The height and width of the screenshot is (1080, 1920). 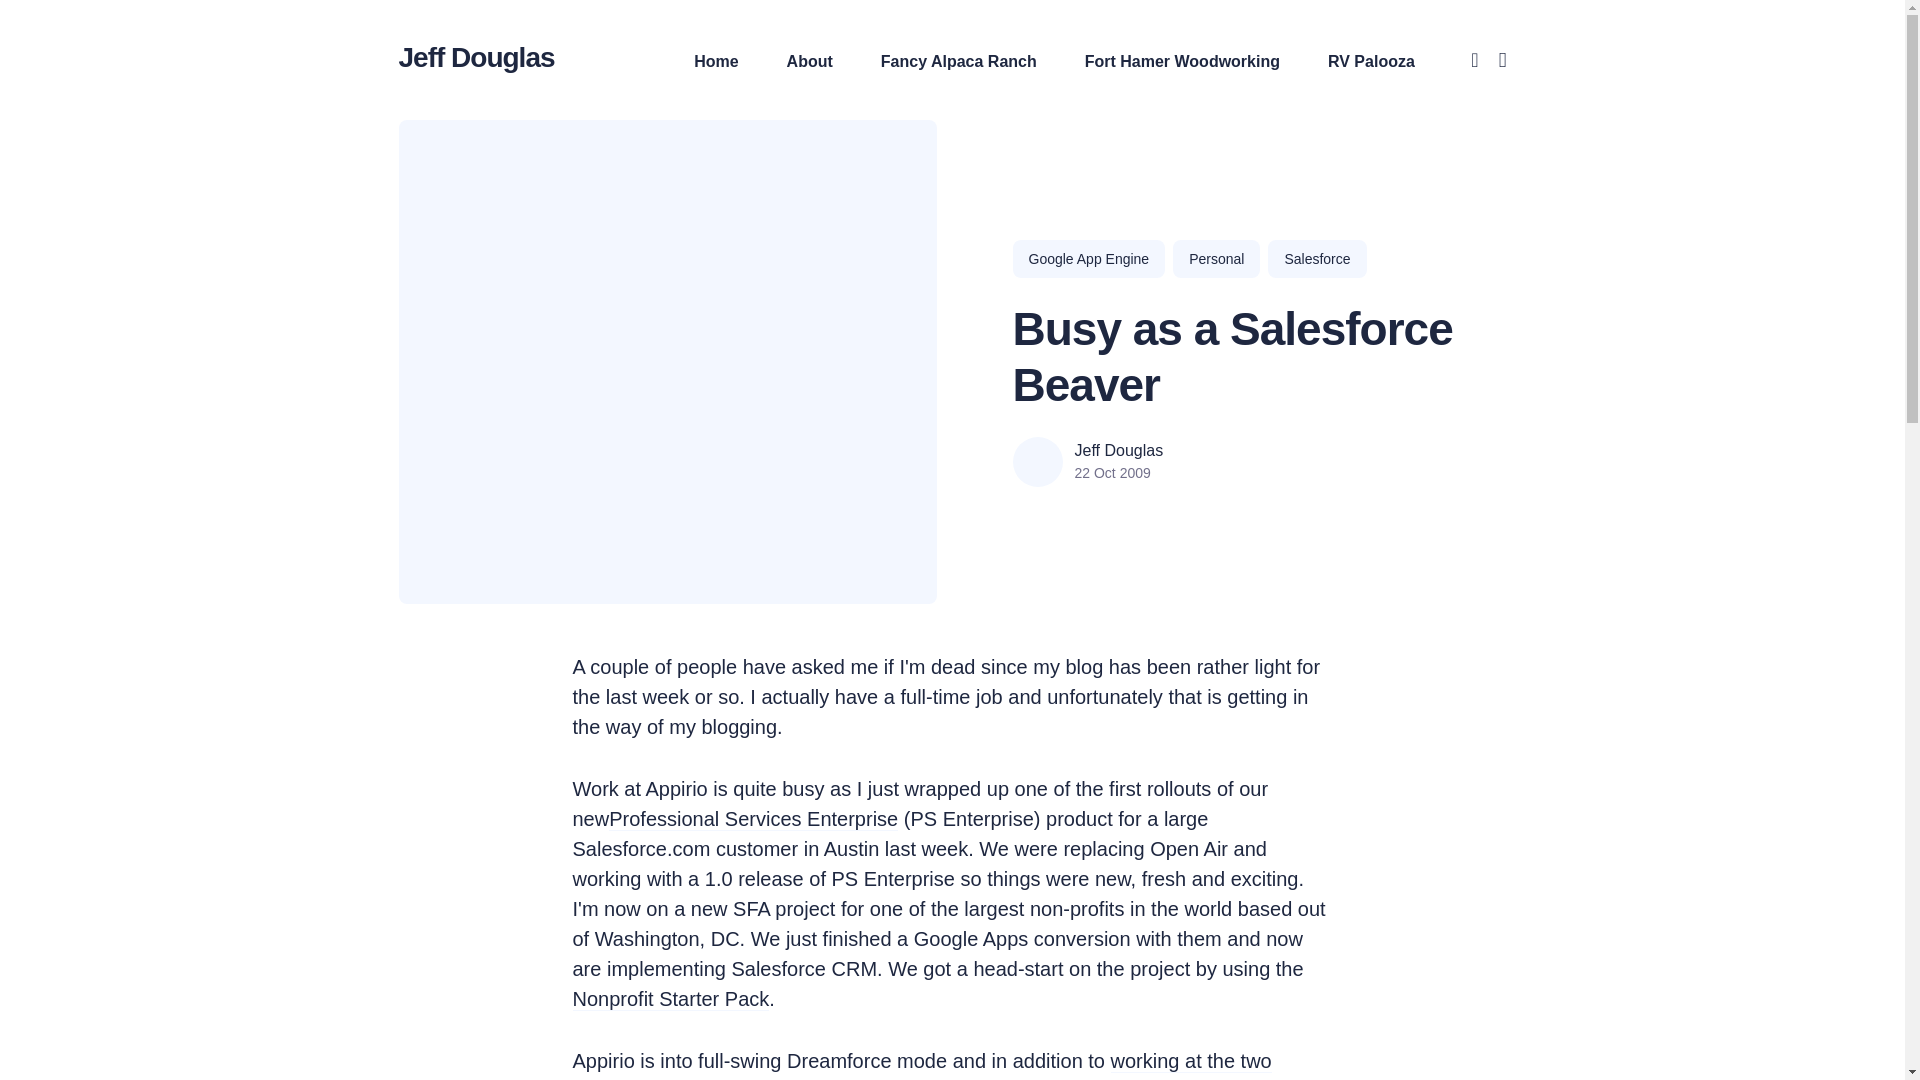 I want to click on Salesforce, so click(x=1316, y=258).